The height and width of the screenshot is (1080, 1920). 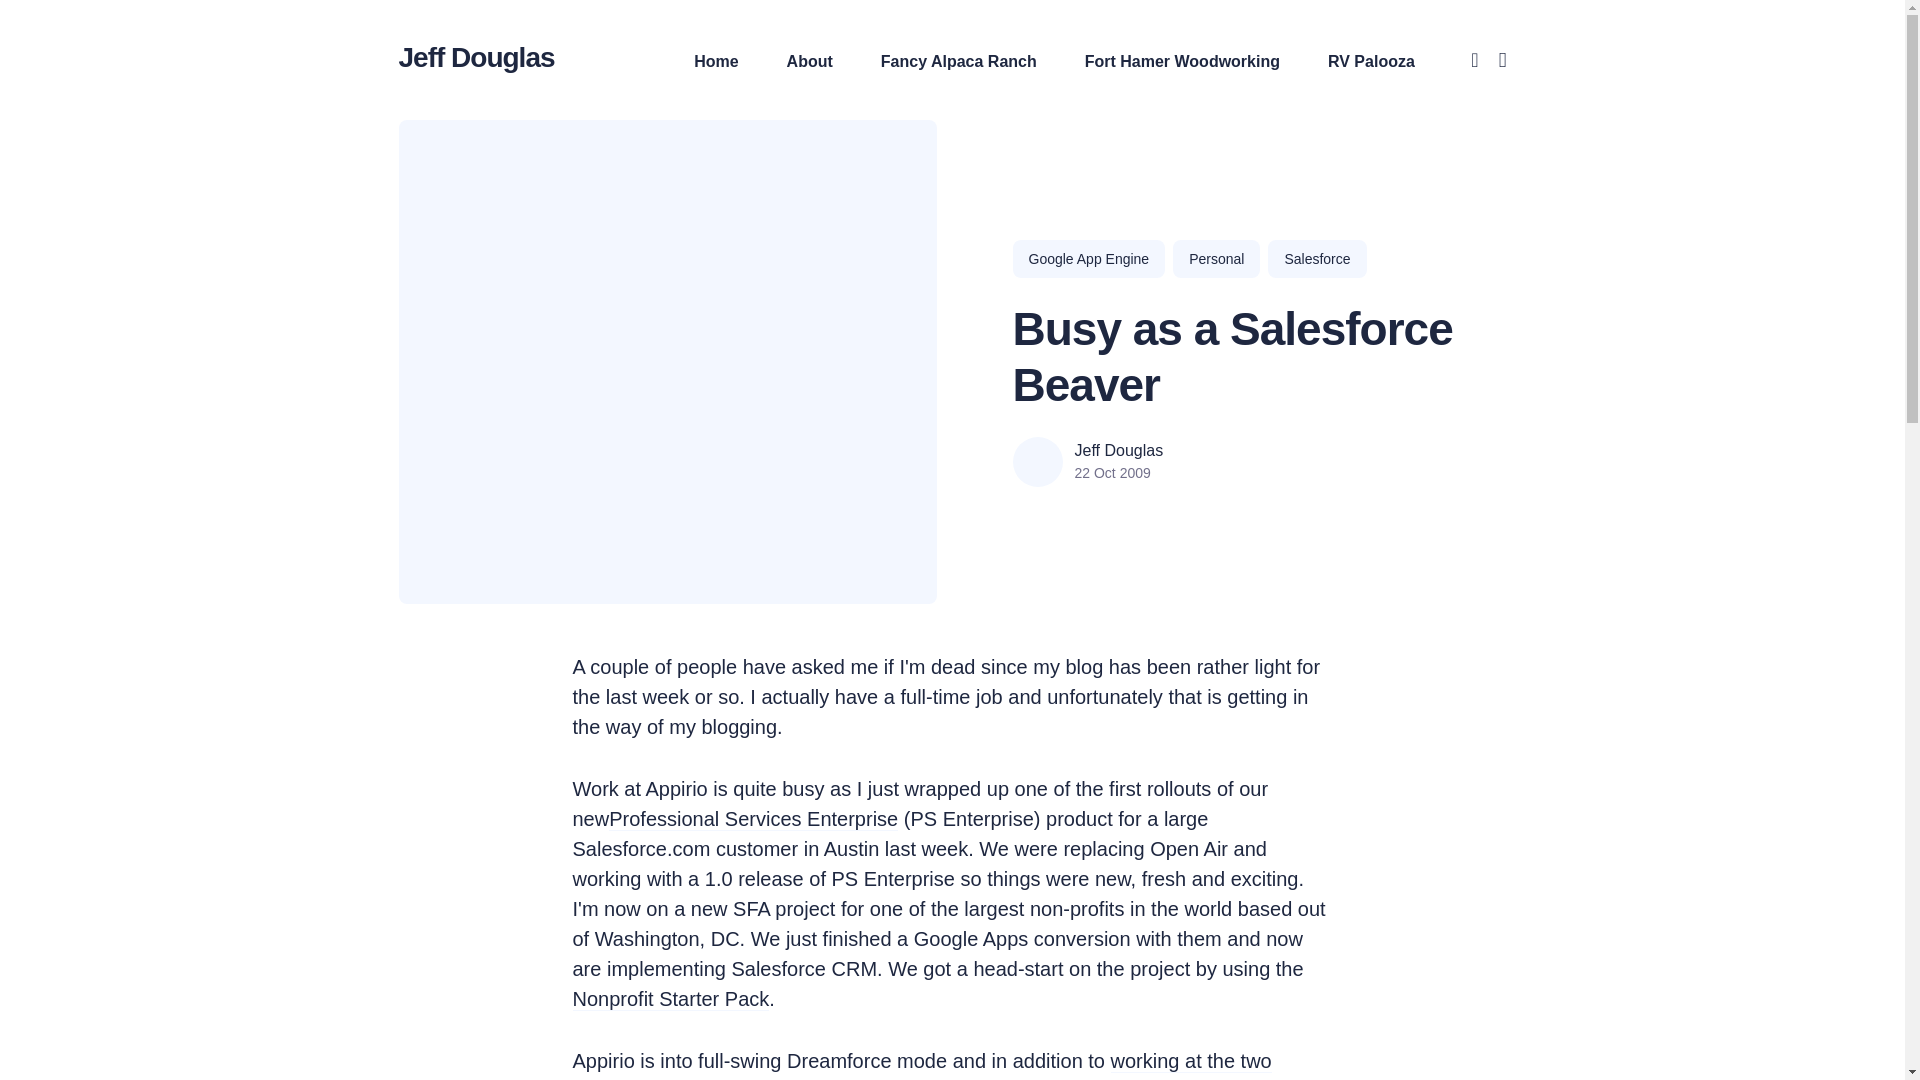 I want to click on Salesforce, so click(x=1316, y=258).